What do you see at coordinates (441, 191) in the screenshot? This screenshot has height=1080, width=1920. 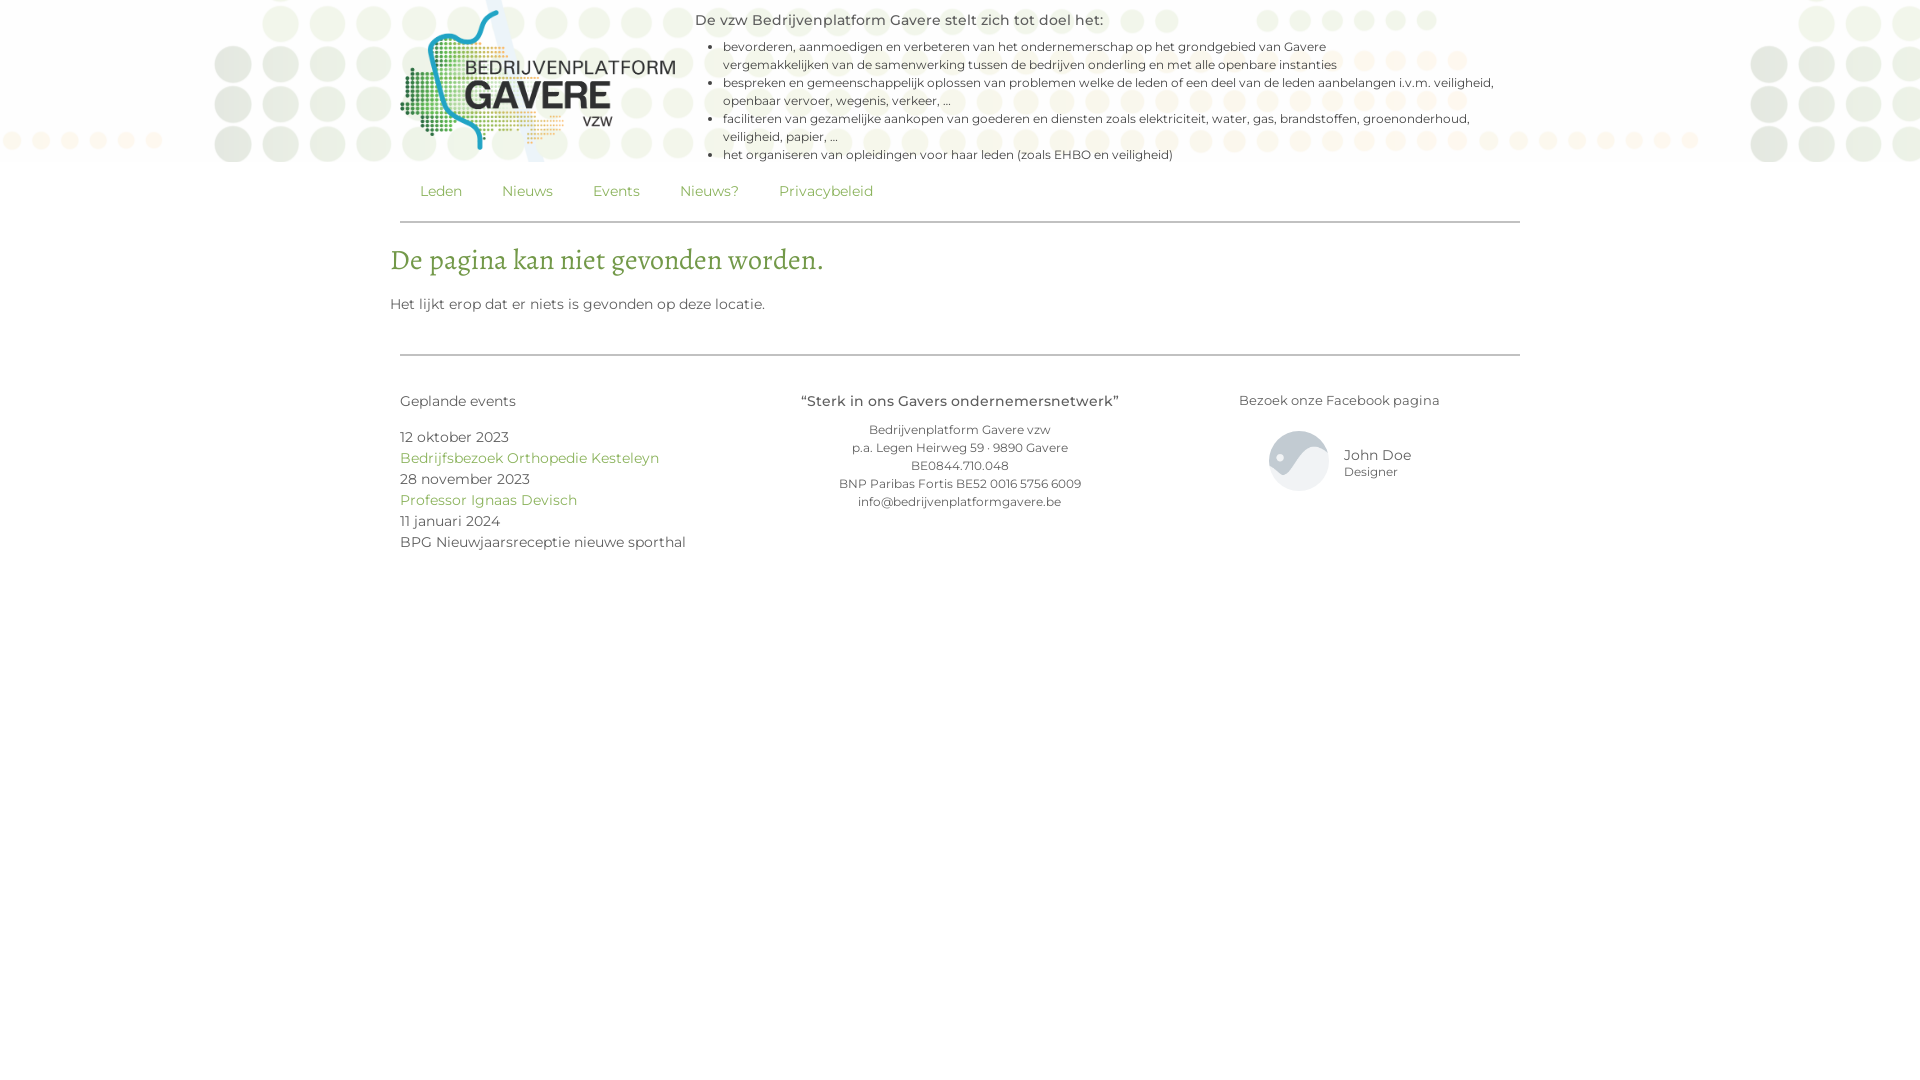 I see `Leden` at bounding box center [441, 191].